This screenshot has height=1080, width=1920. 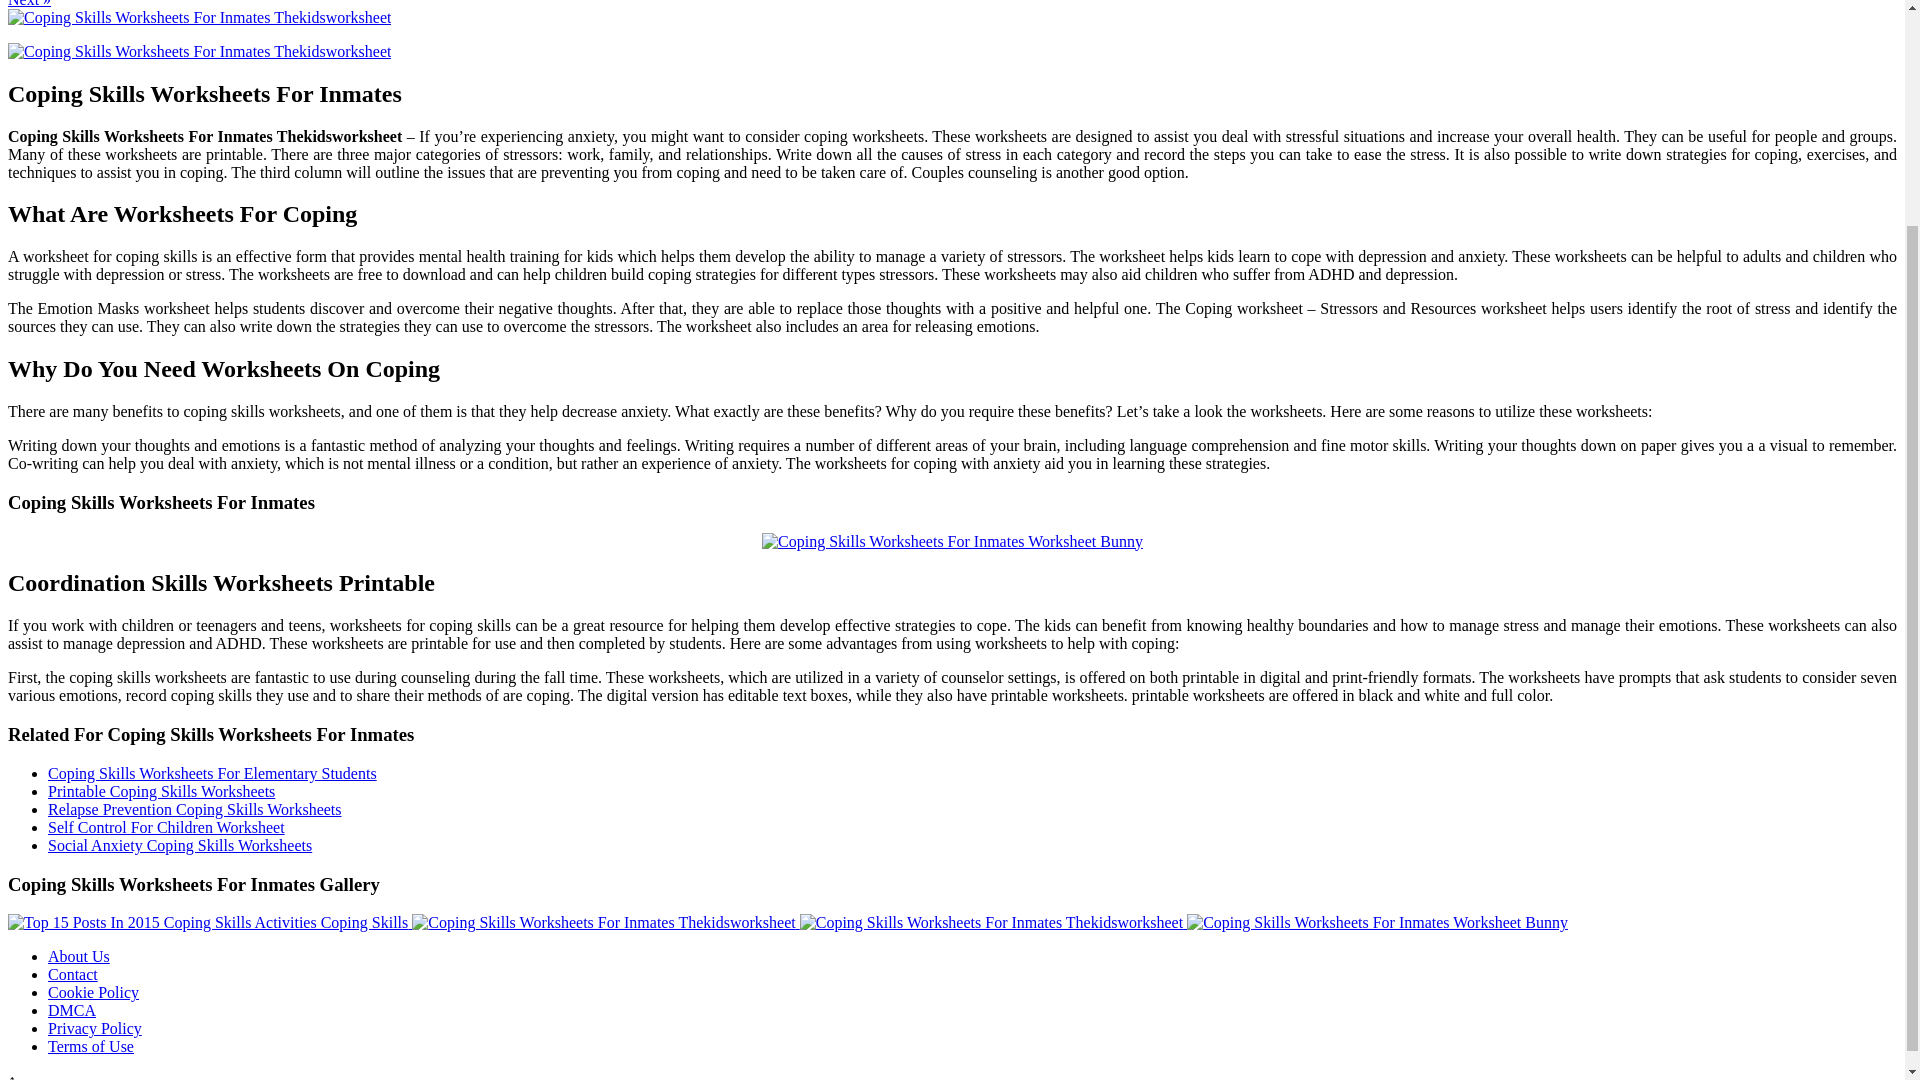 What do you see at coordinates (993, 922) in the screenshot?
I see `Coping Skills Worksheets For Inmates Thekidsworksheet` at bounding box center [993, 922].